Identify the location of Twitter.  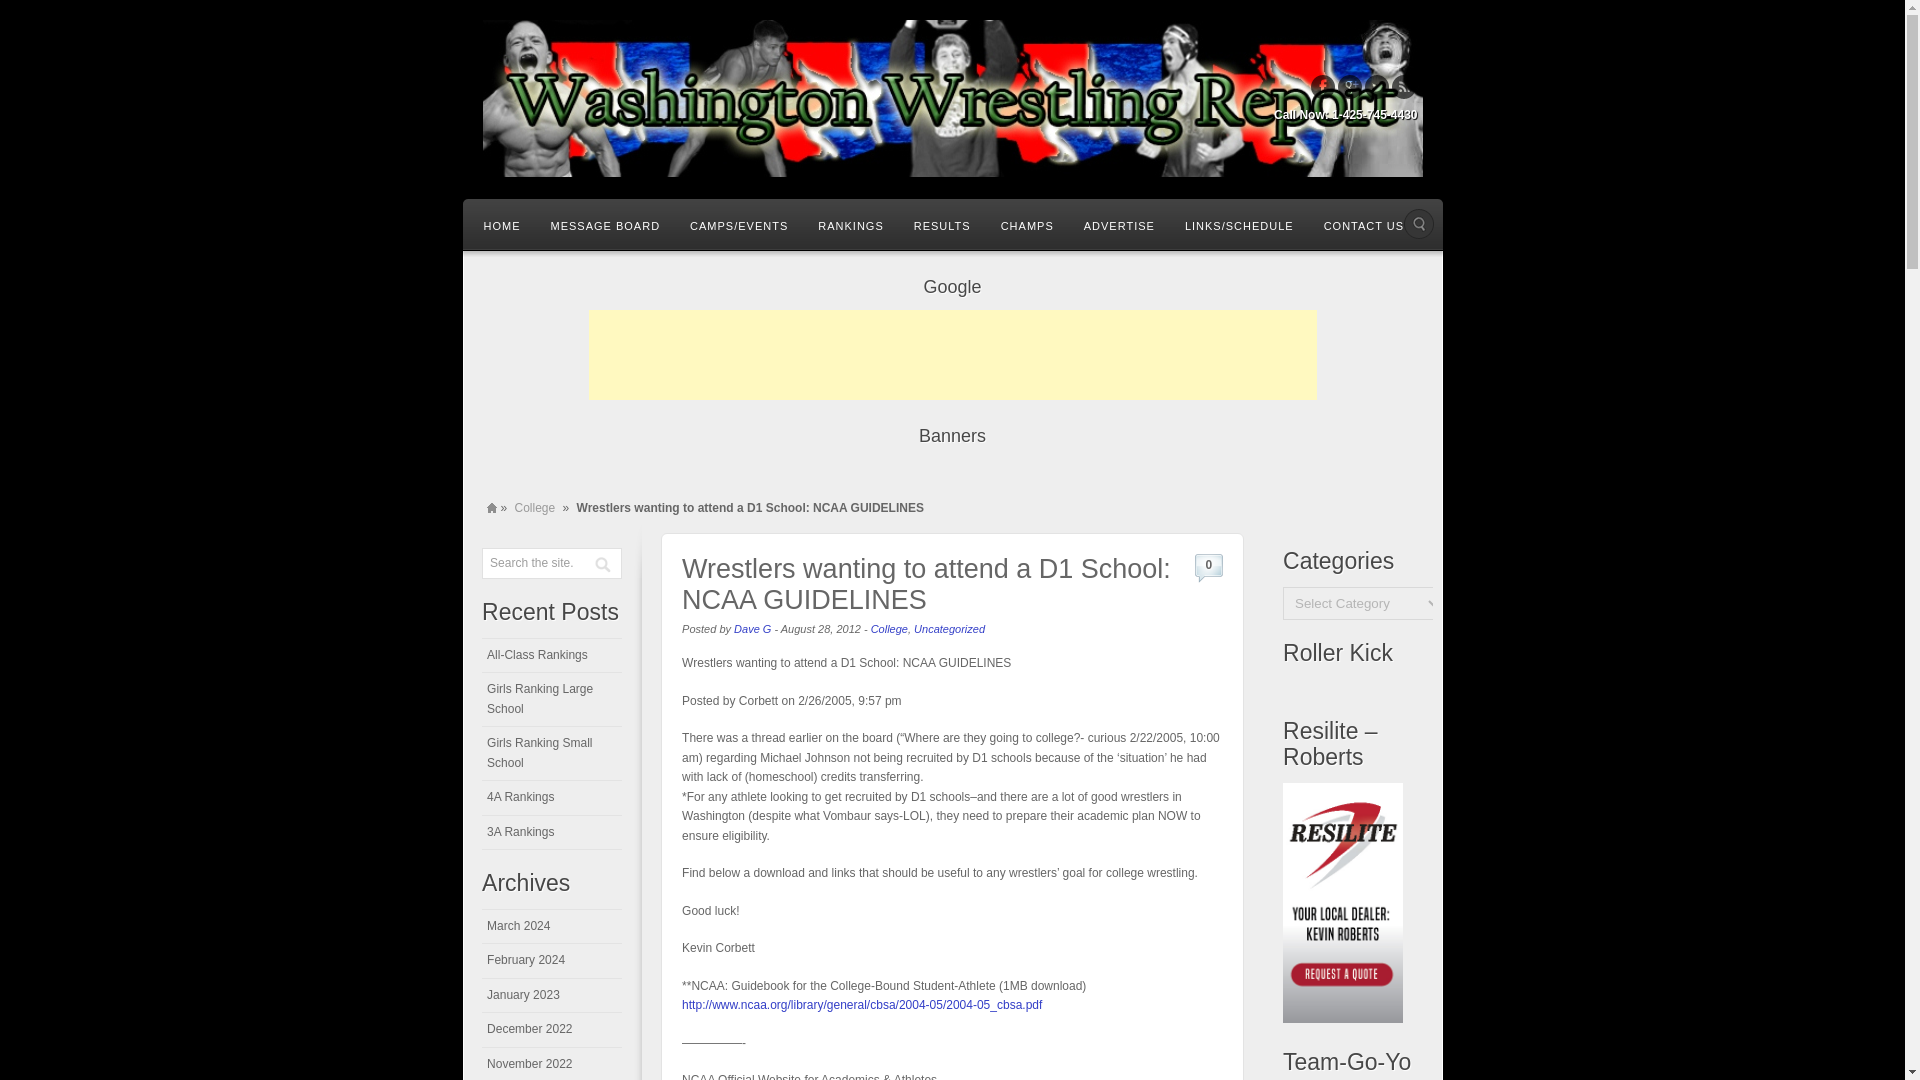
(1376, 86).